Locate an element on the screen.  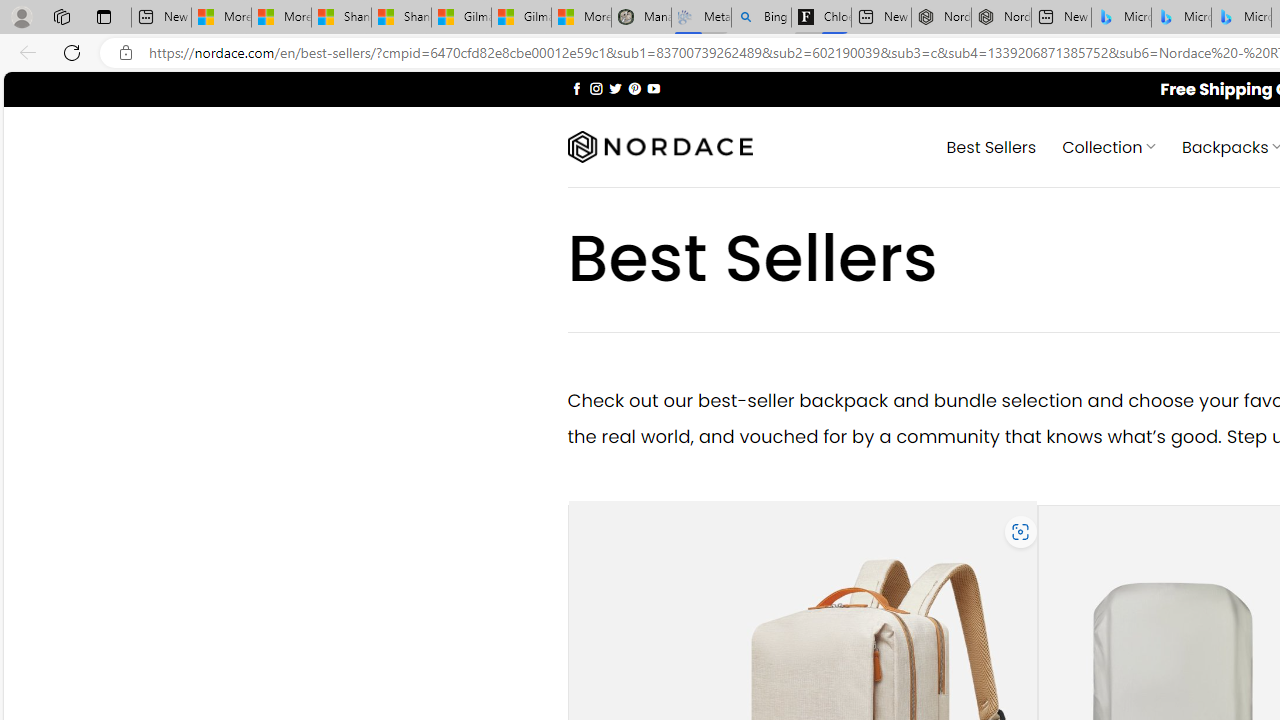
Follow on Instagram is located at coordinates (596, 88).